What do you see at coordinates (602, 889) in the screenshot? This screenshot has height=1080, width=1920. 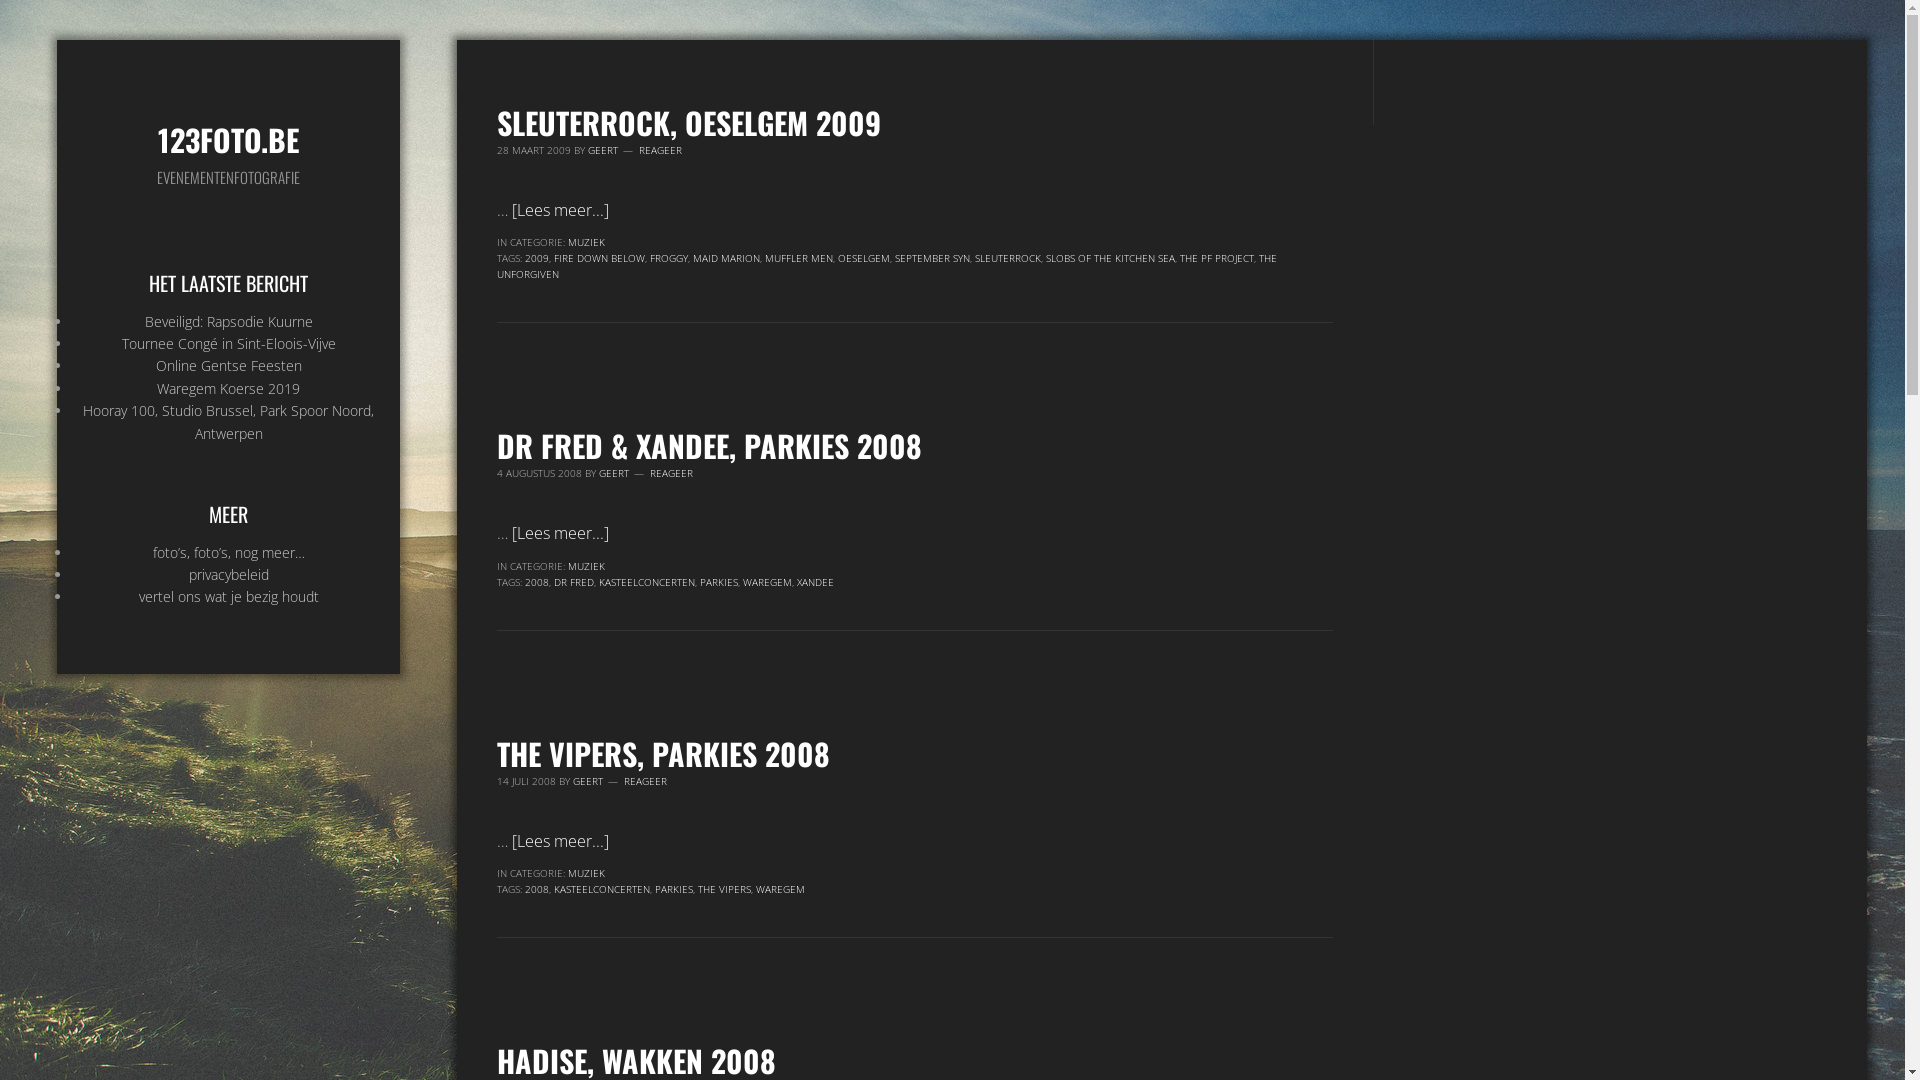 I see `KASTEELCONCERTEN` at bounding box center [602, 889].